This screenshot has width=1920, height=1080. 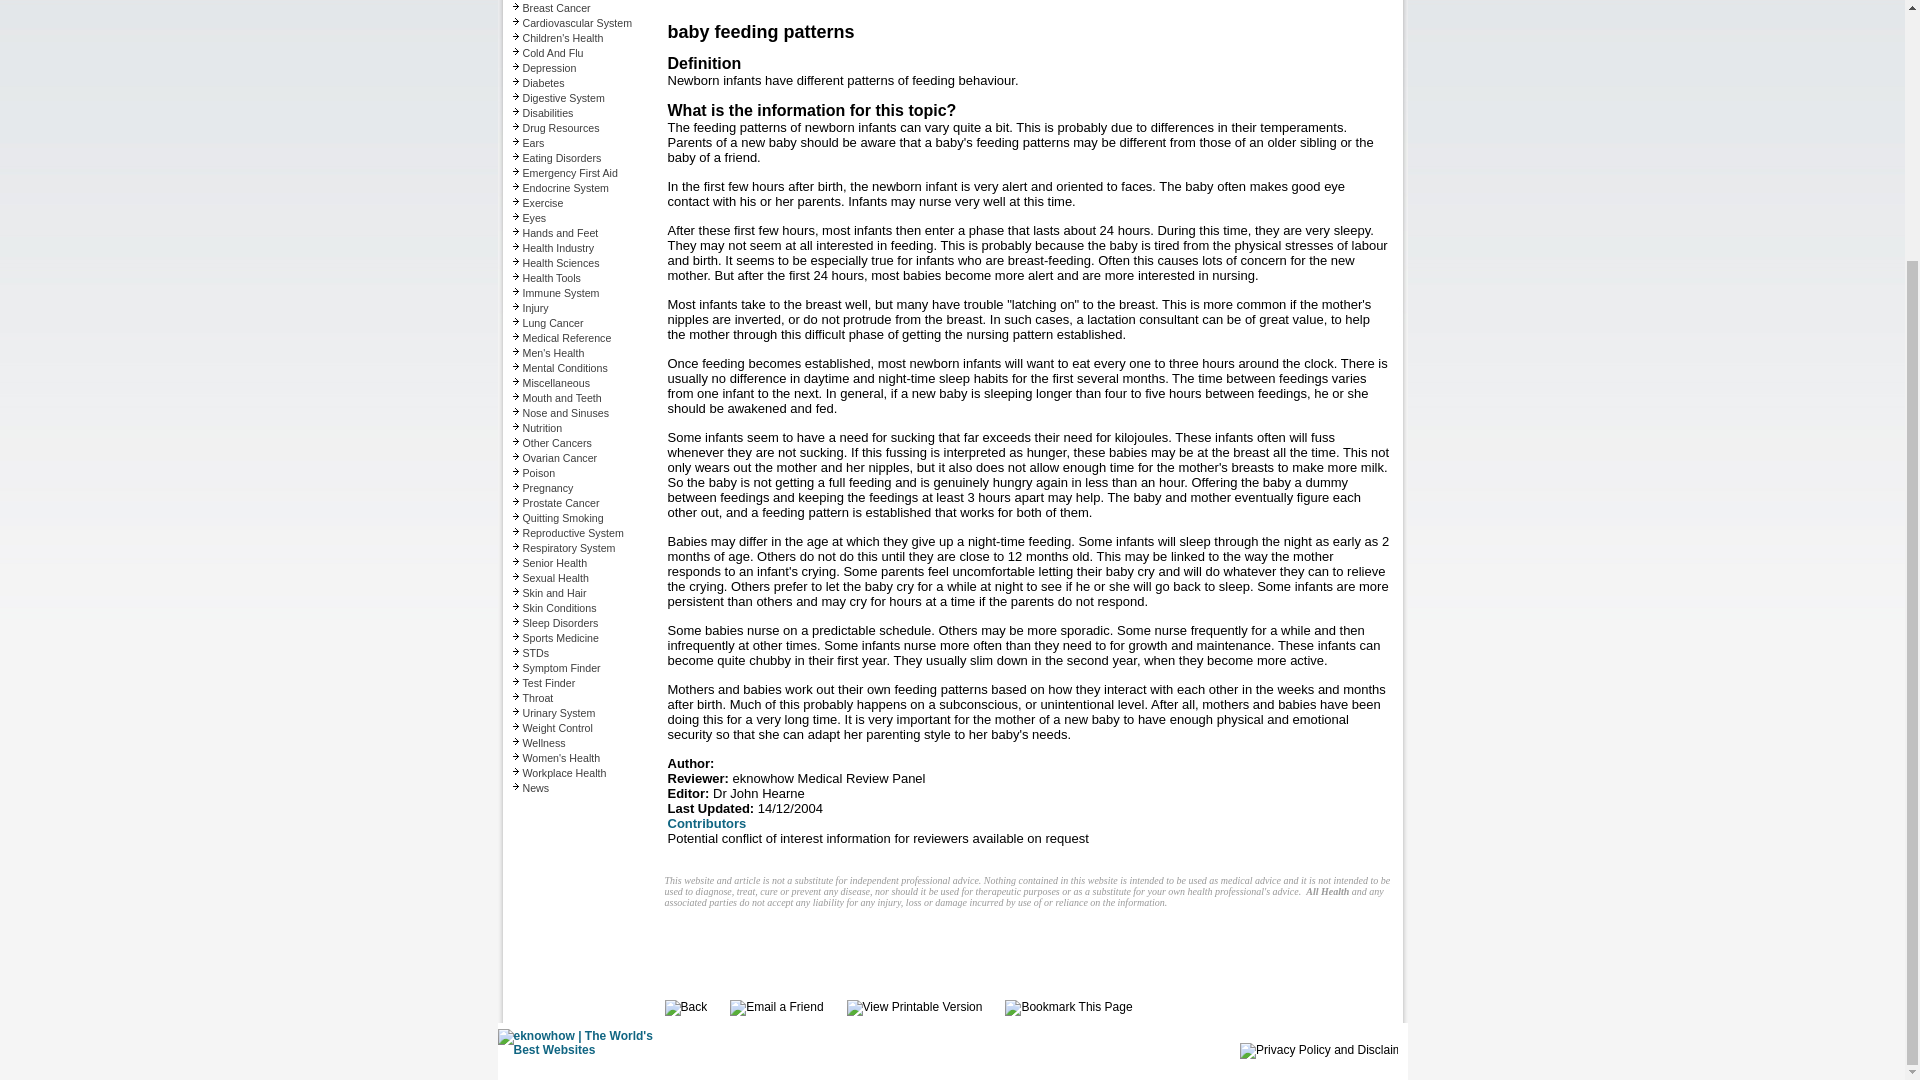 I want to click on Back, so click(x=685, y=1008).